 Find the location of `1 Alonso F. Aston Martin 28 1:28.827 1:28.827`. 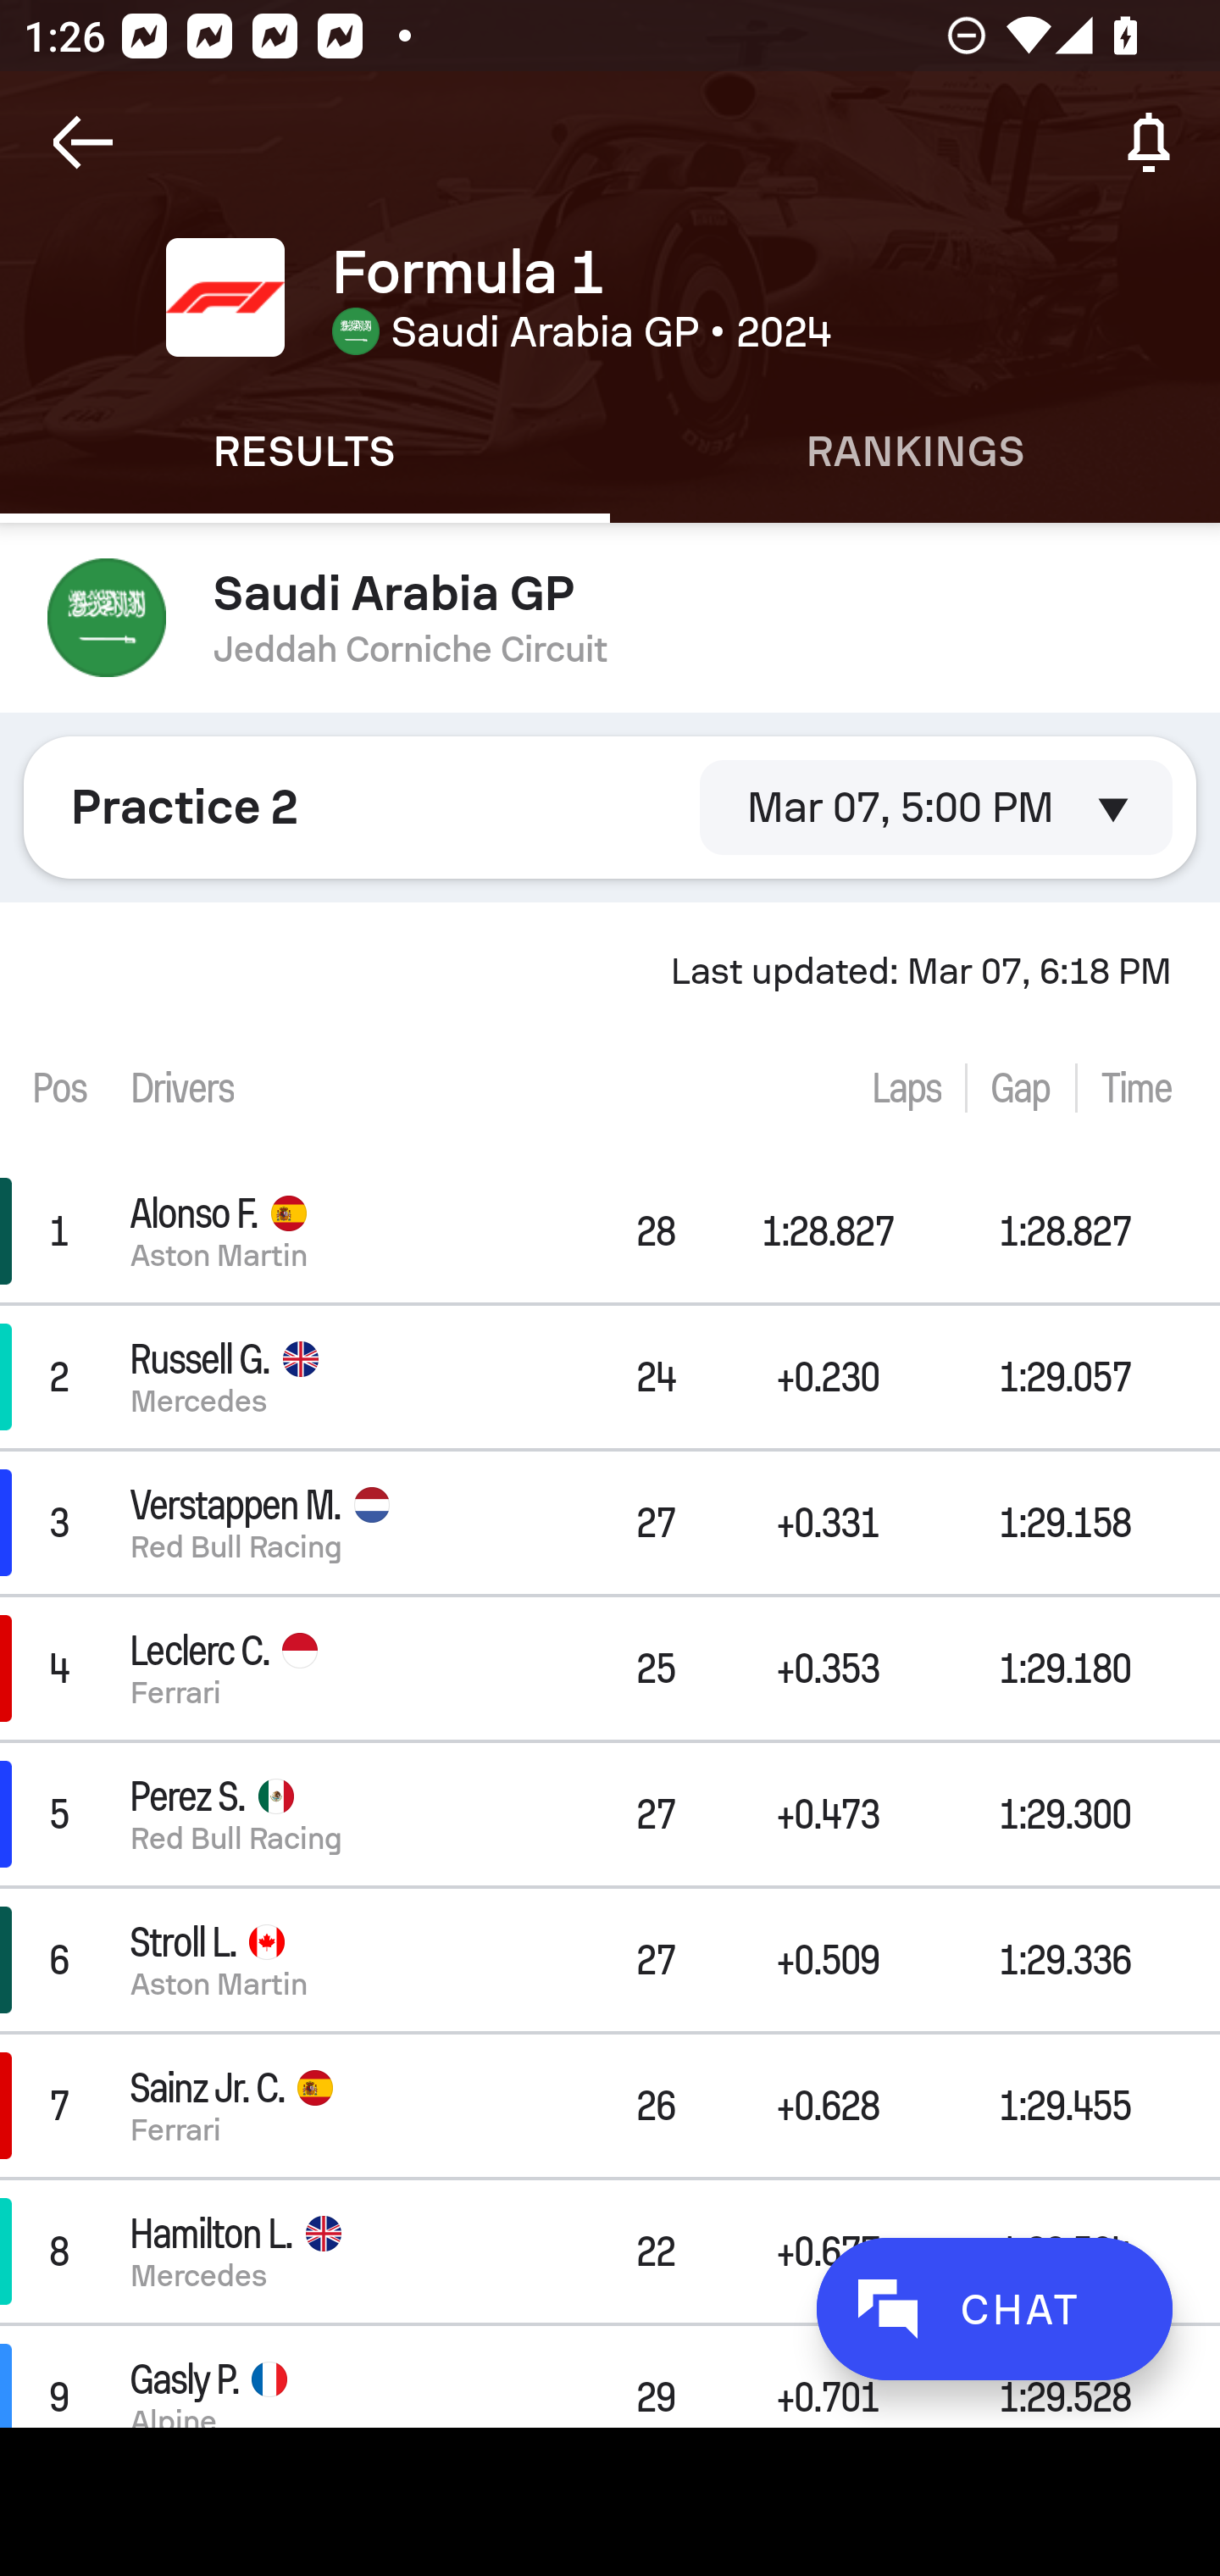

1 Alonso F. Aston Martin 28 1:28.827 1:28.827 is located at coordinates (610, 1231).